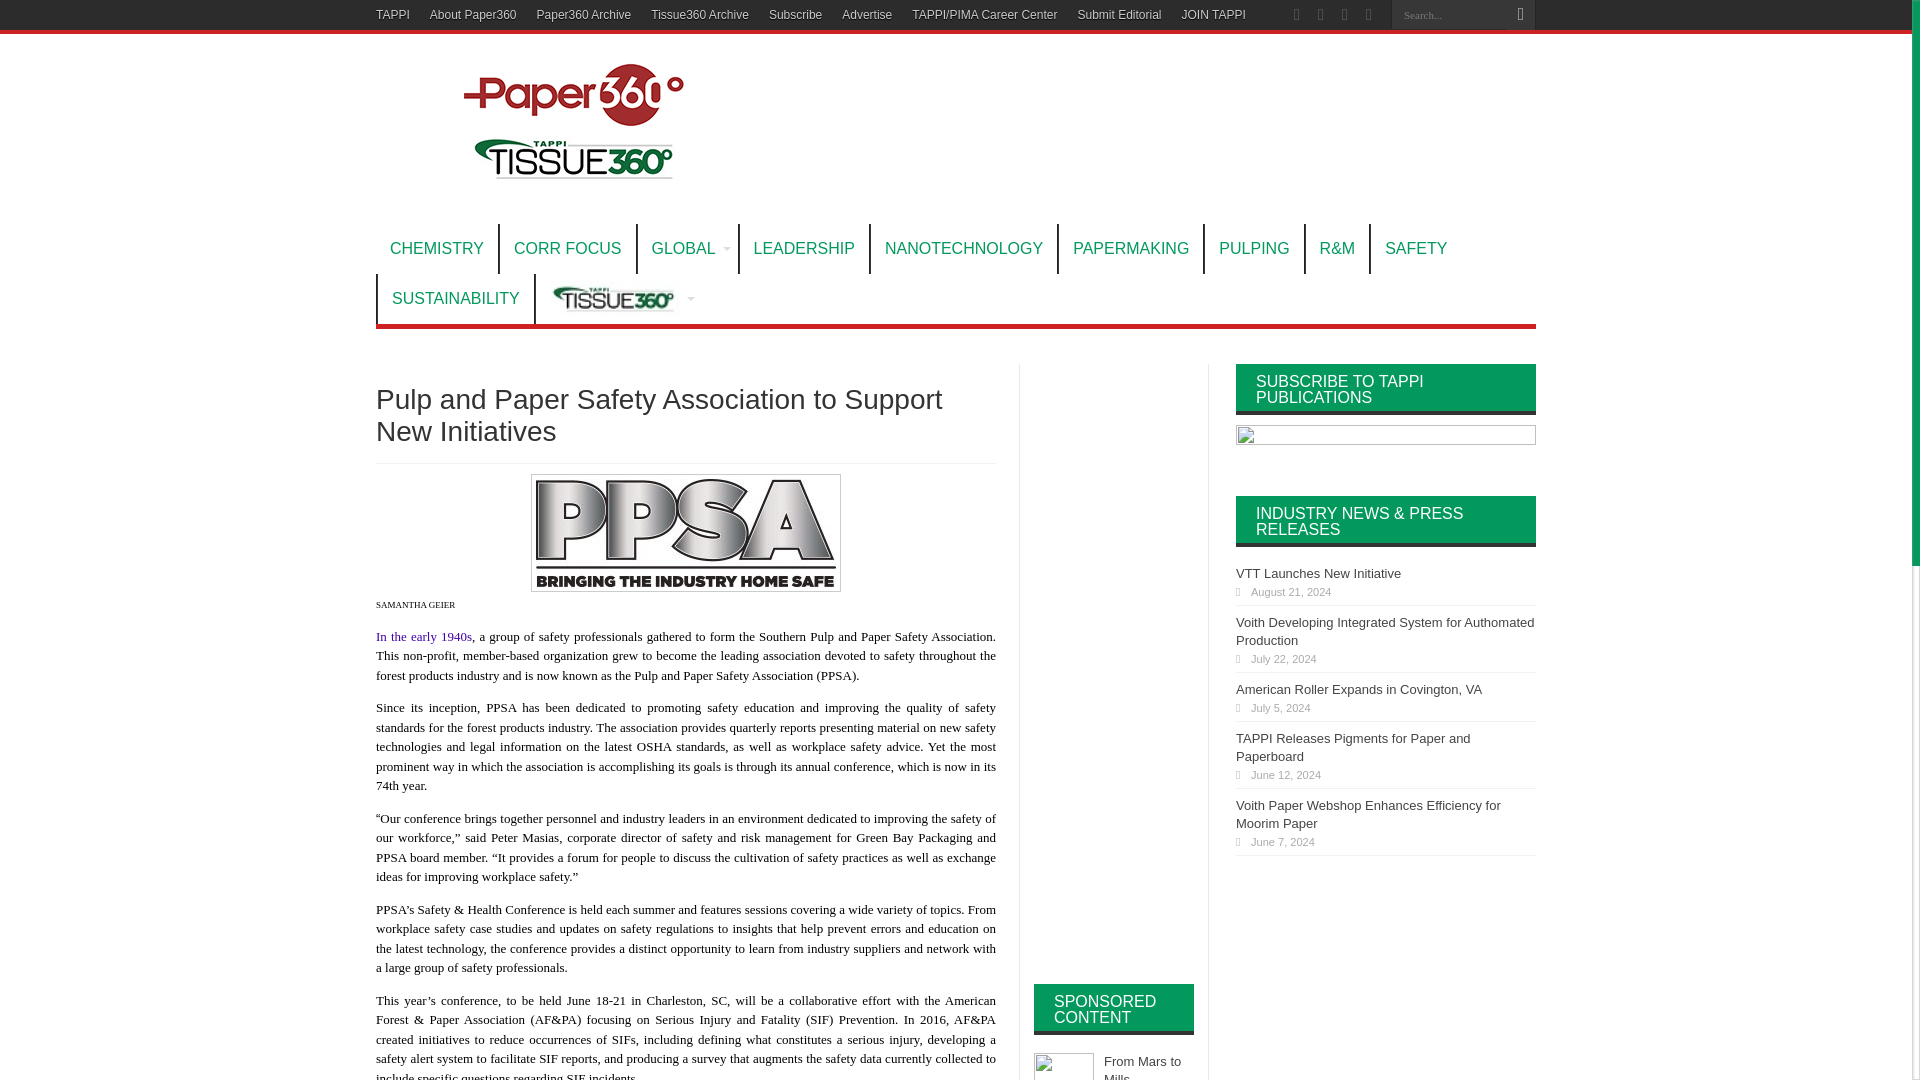 The image size is (1920, 1080). What do you see at coordinates (686, 248) in the screenshot?
I see `GLOBAL` at bounding box center [686, 248].